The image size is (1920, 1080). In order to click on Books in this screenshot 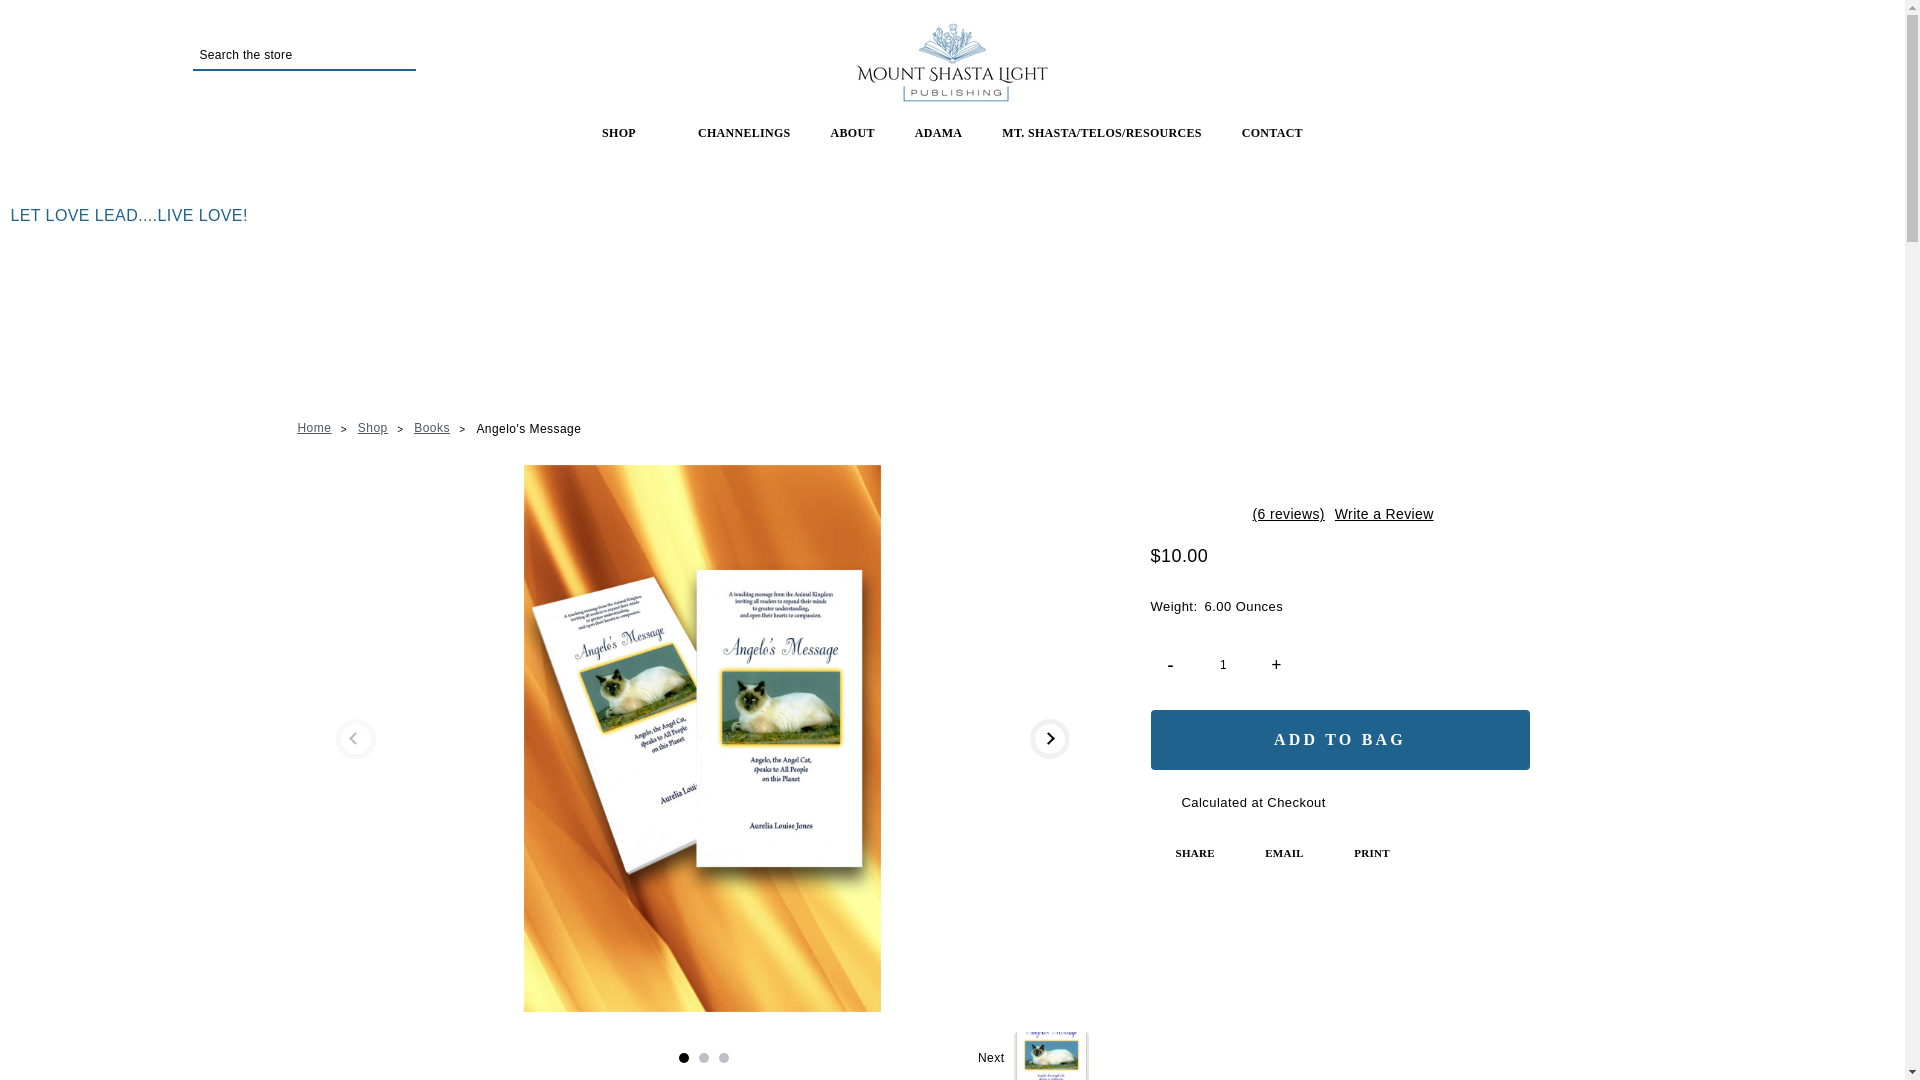, I will do `click(432, 426)`.